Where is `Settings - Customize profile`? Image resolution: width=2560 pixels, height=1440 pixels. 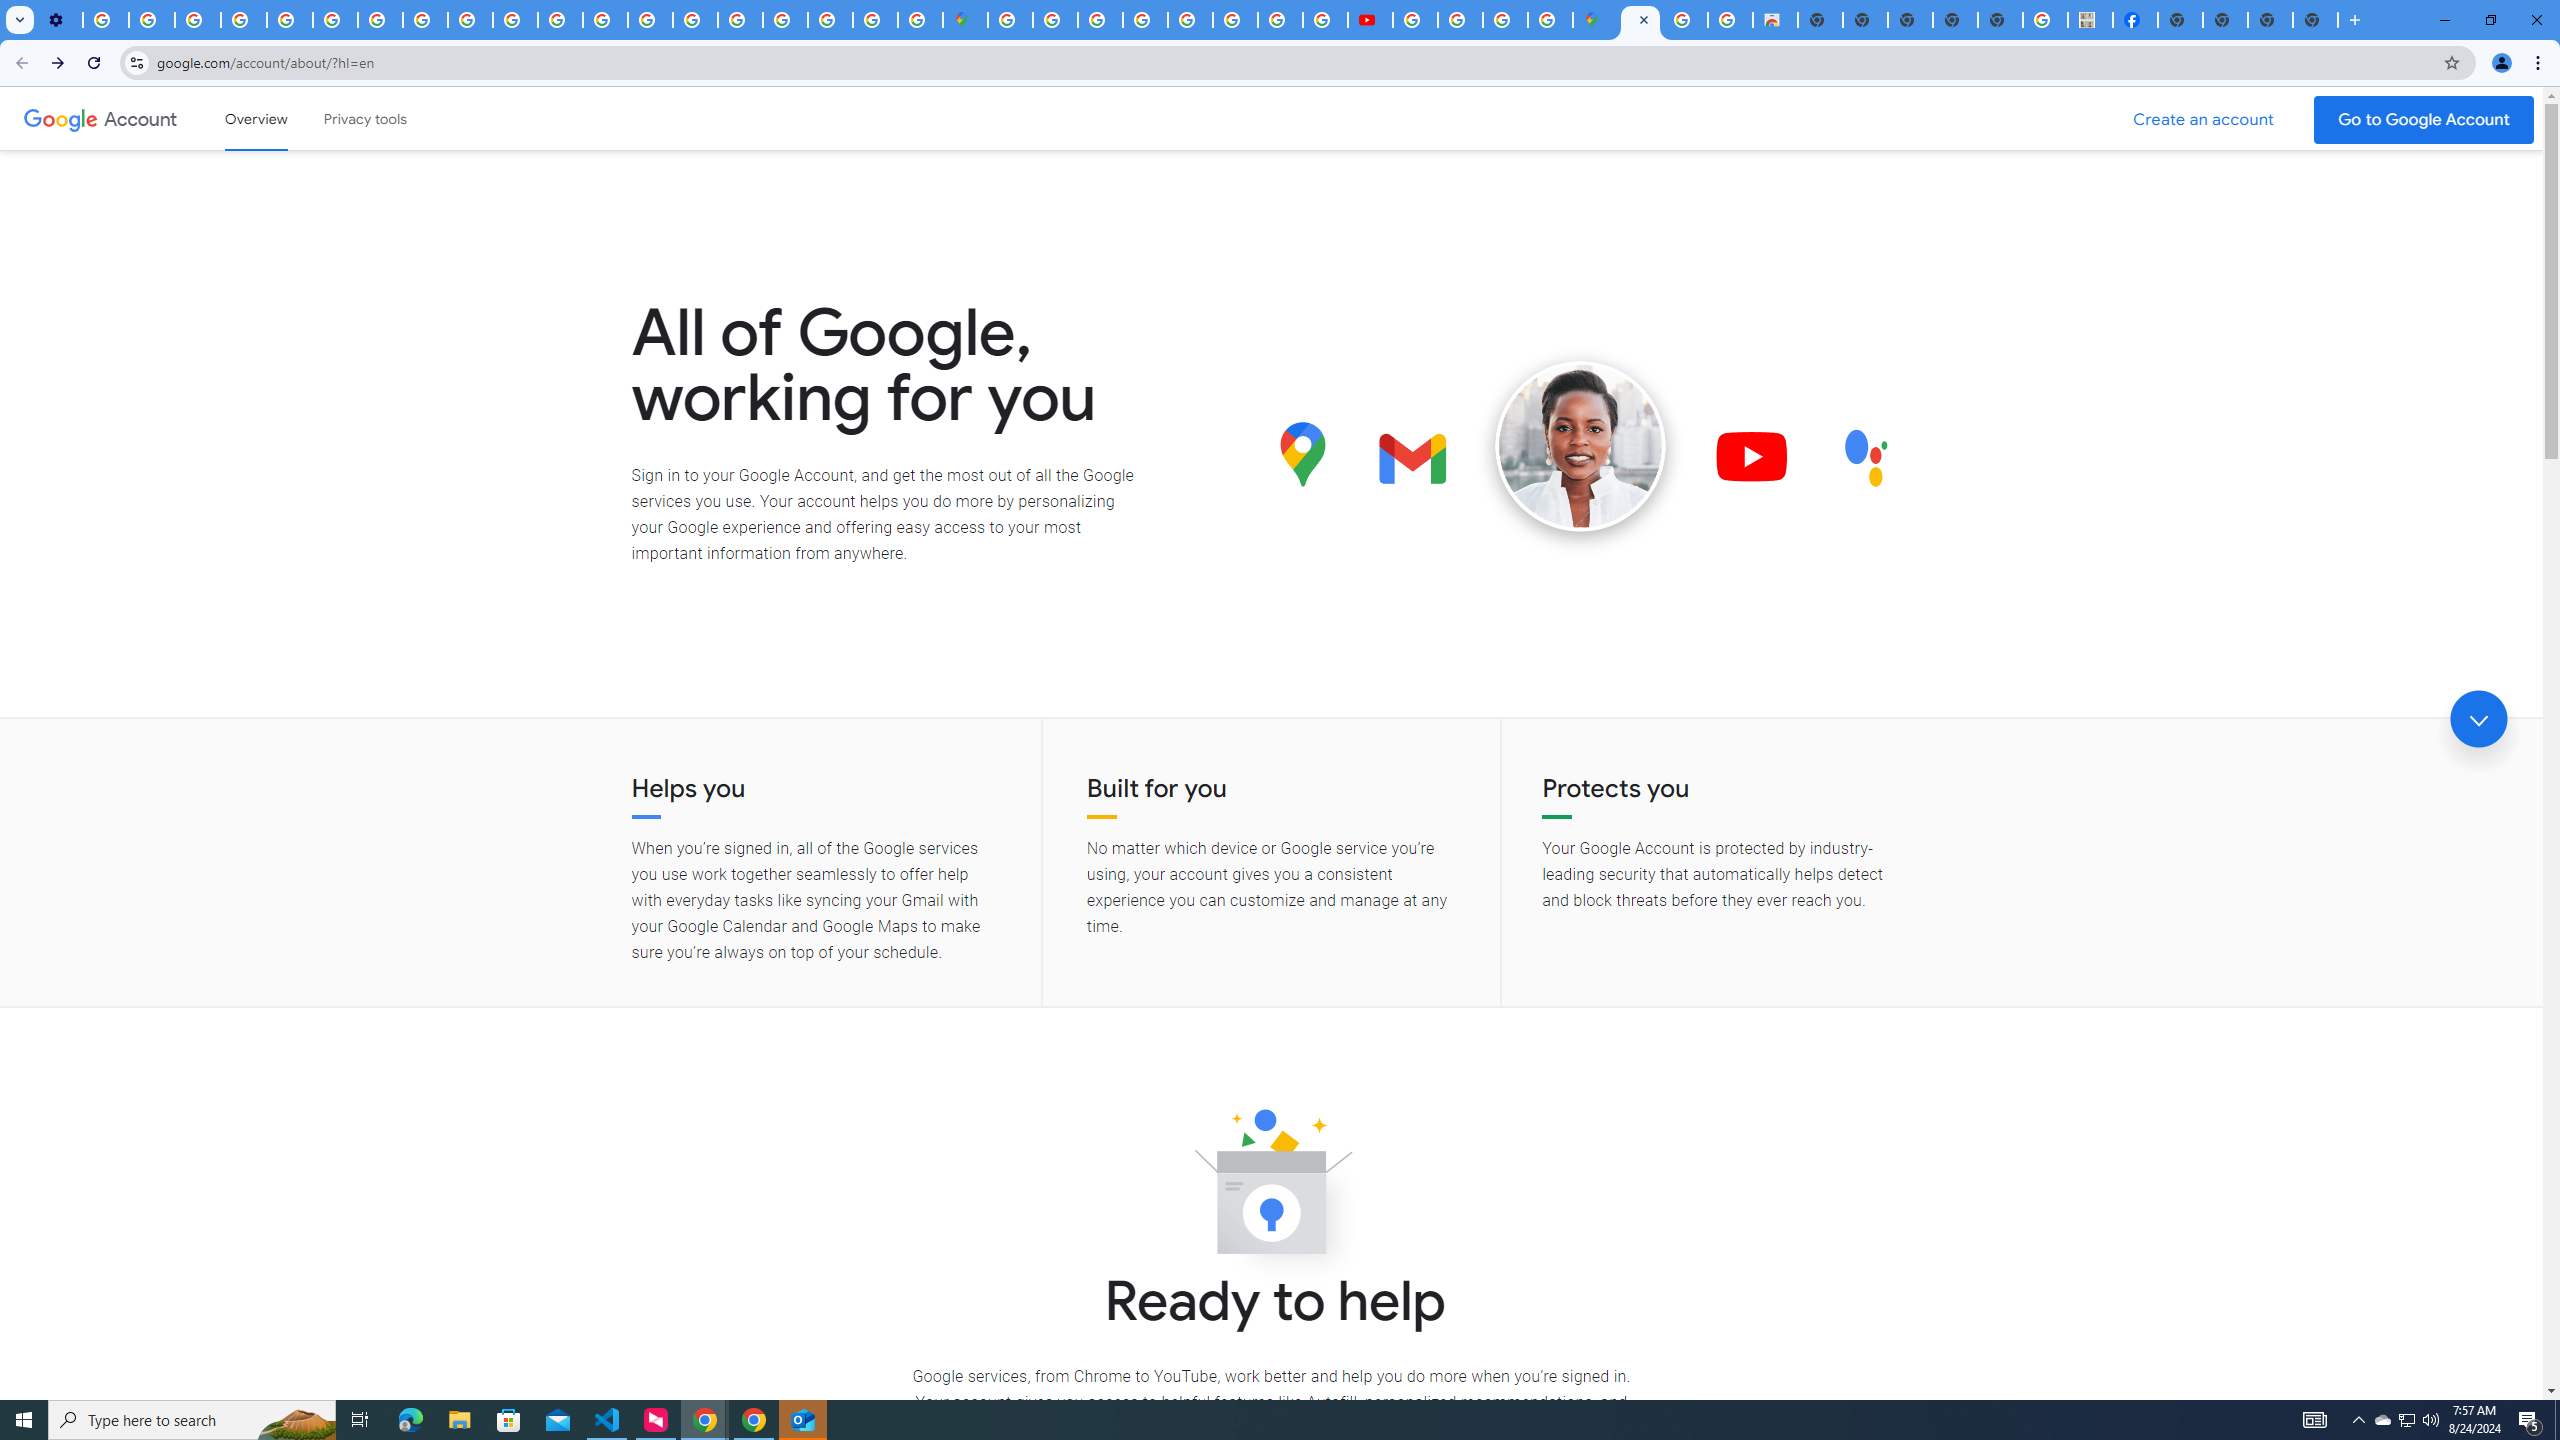
Settings - Customize profile is located at coordinates (60, 20).